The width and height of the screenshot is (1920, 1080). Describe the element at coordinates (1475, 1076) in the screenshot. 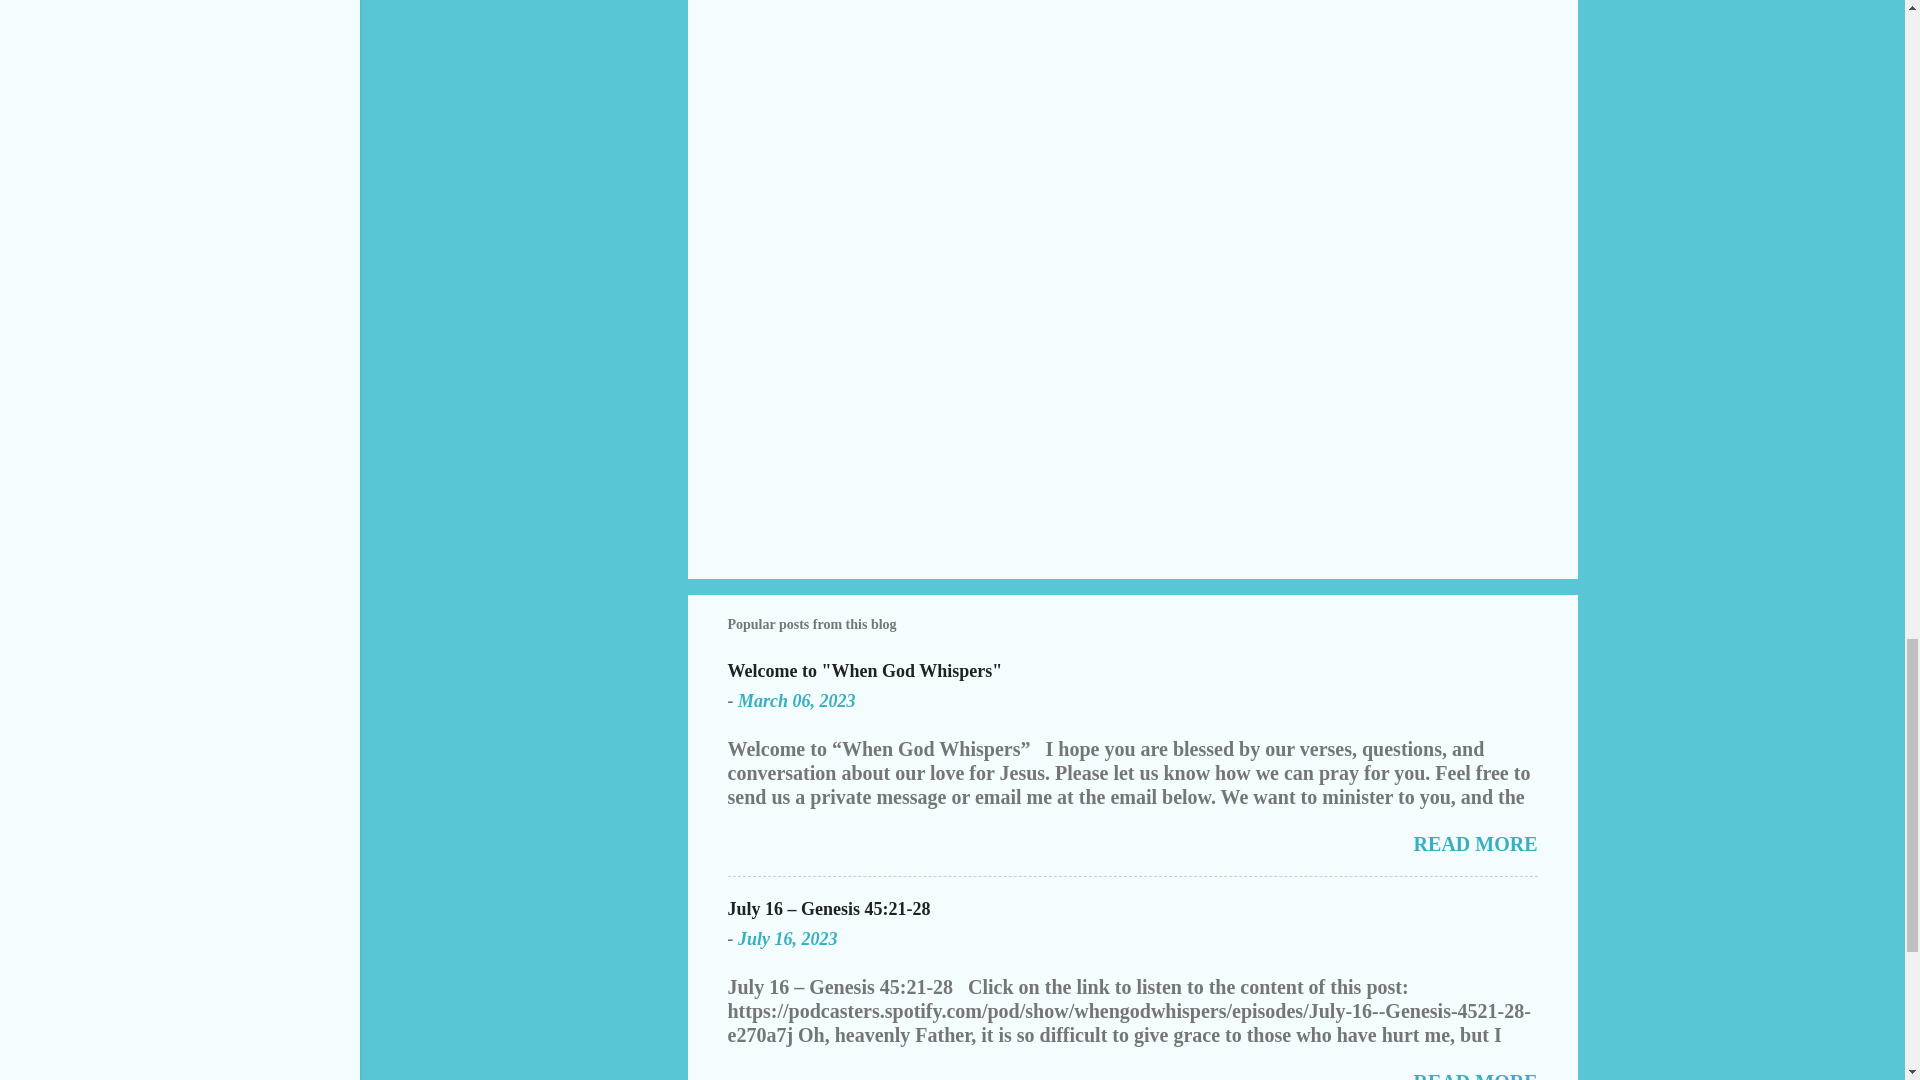

I see `READ MORE` at that location.